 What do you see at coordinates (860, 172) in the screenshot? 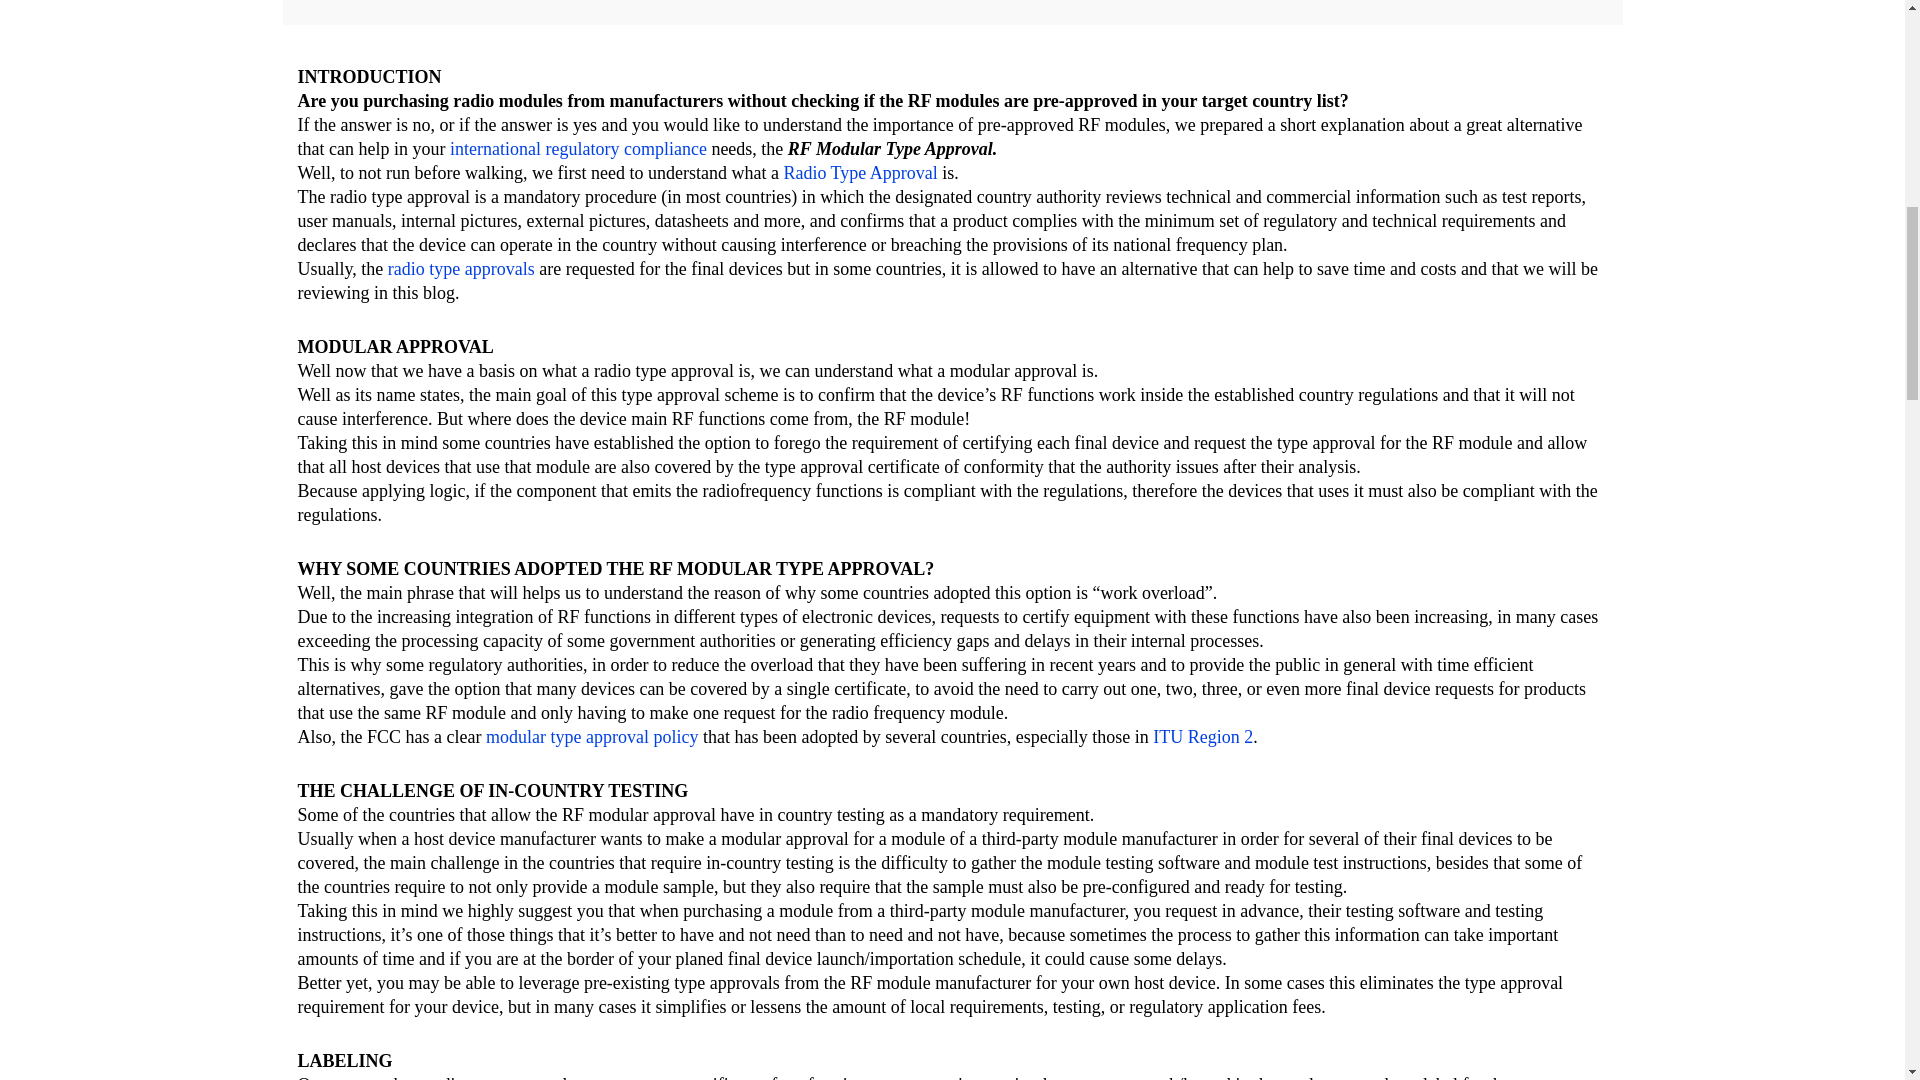
I see `Radio Type Approval` at bounding box center [860, 172].